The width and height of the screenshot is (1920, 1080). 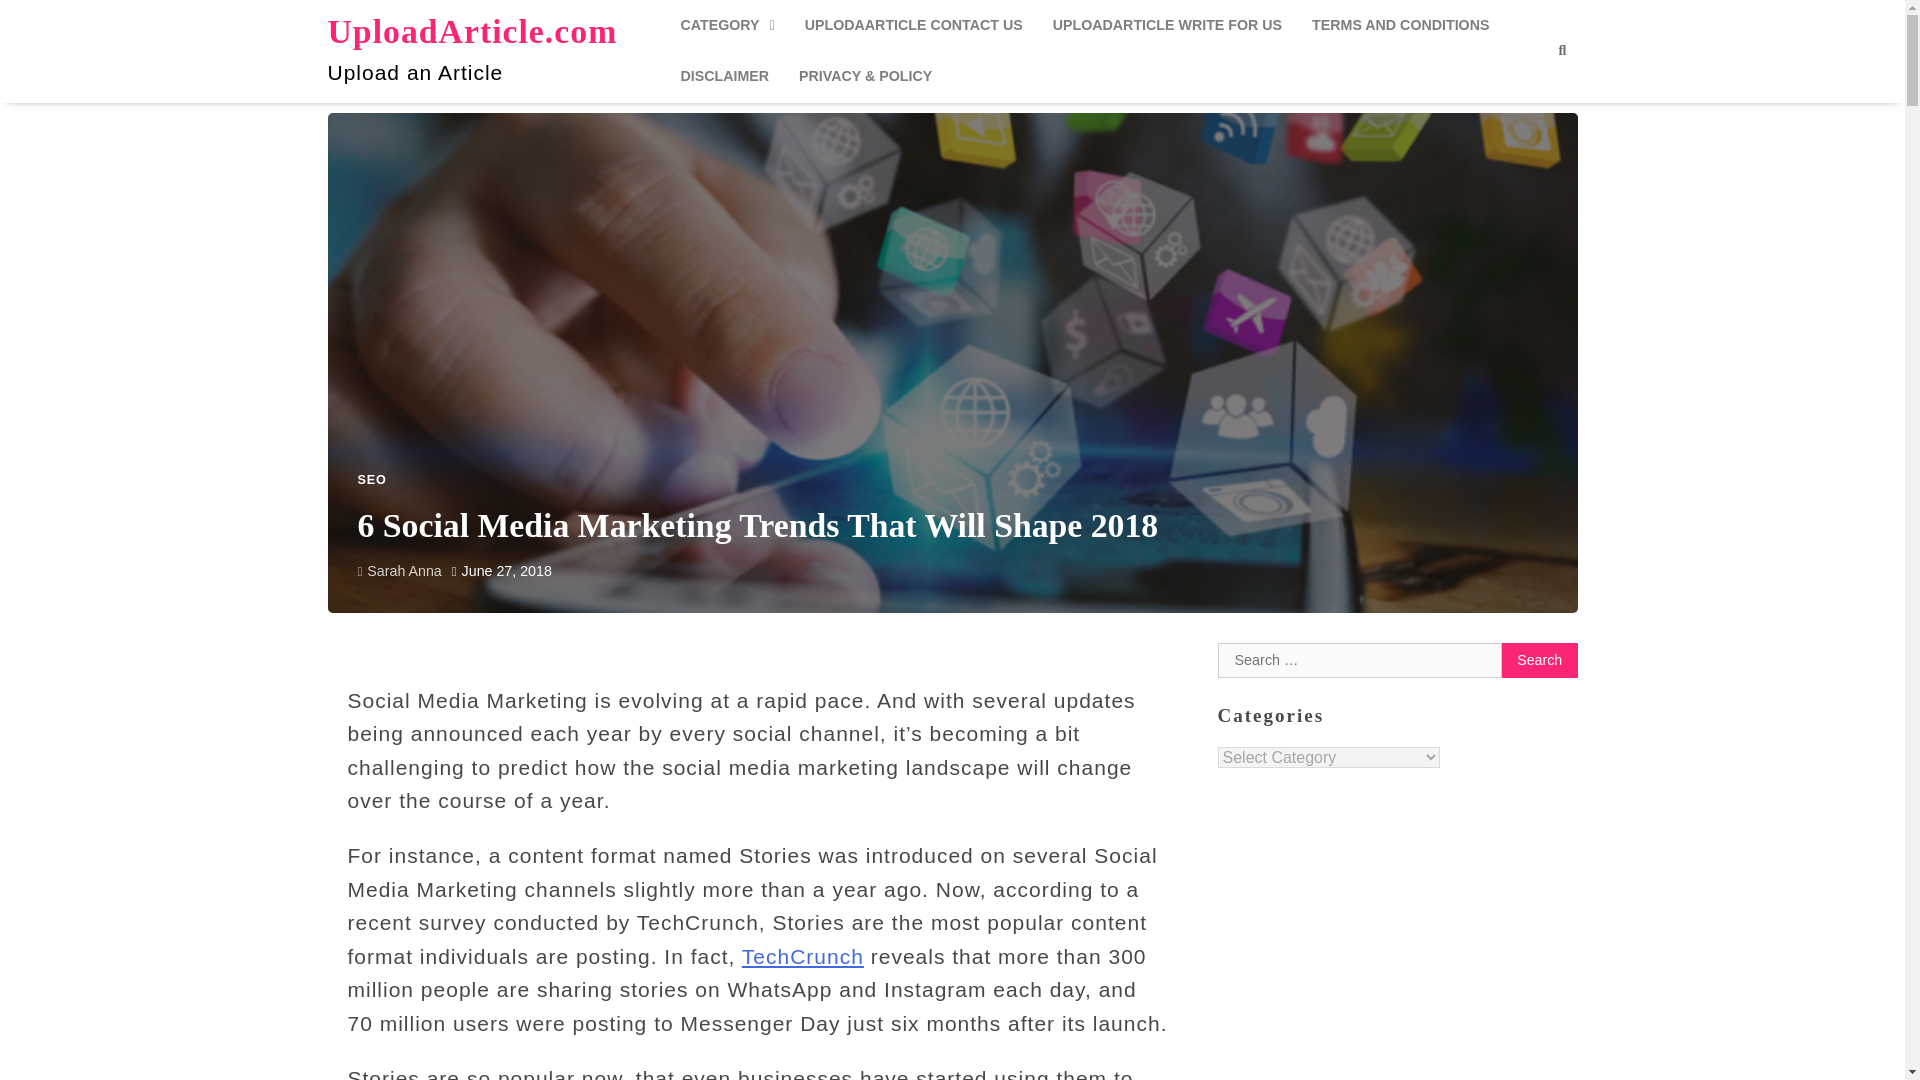 I want to click on DISCLAIMER, so click(x=724, y=76).